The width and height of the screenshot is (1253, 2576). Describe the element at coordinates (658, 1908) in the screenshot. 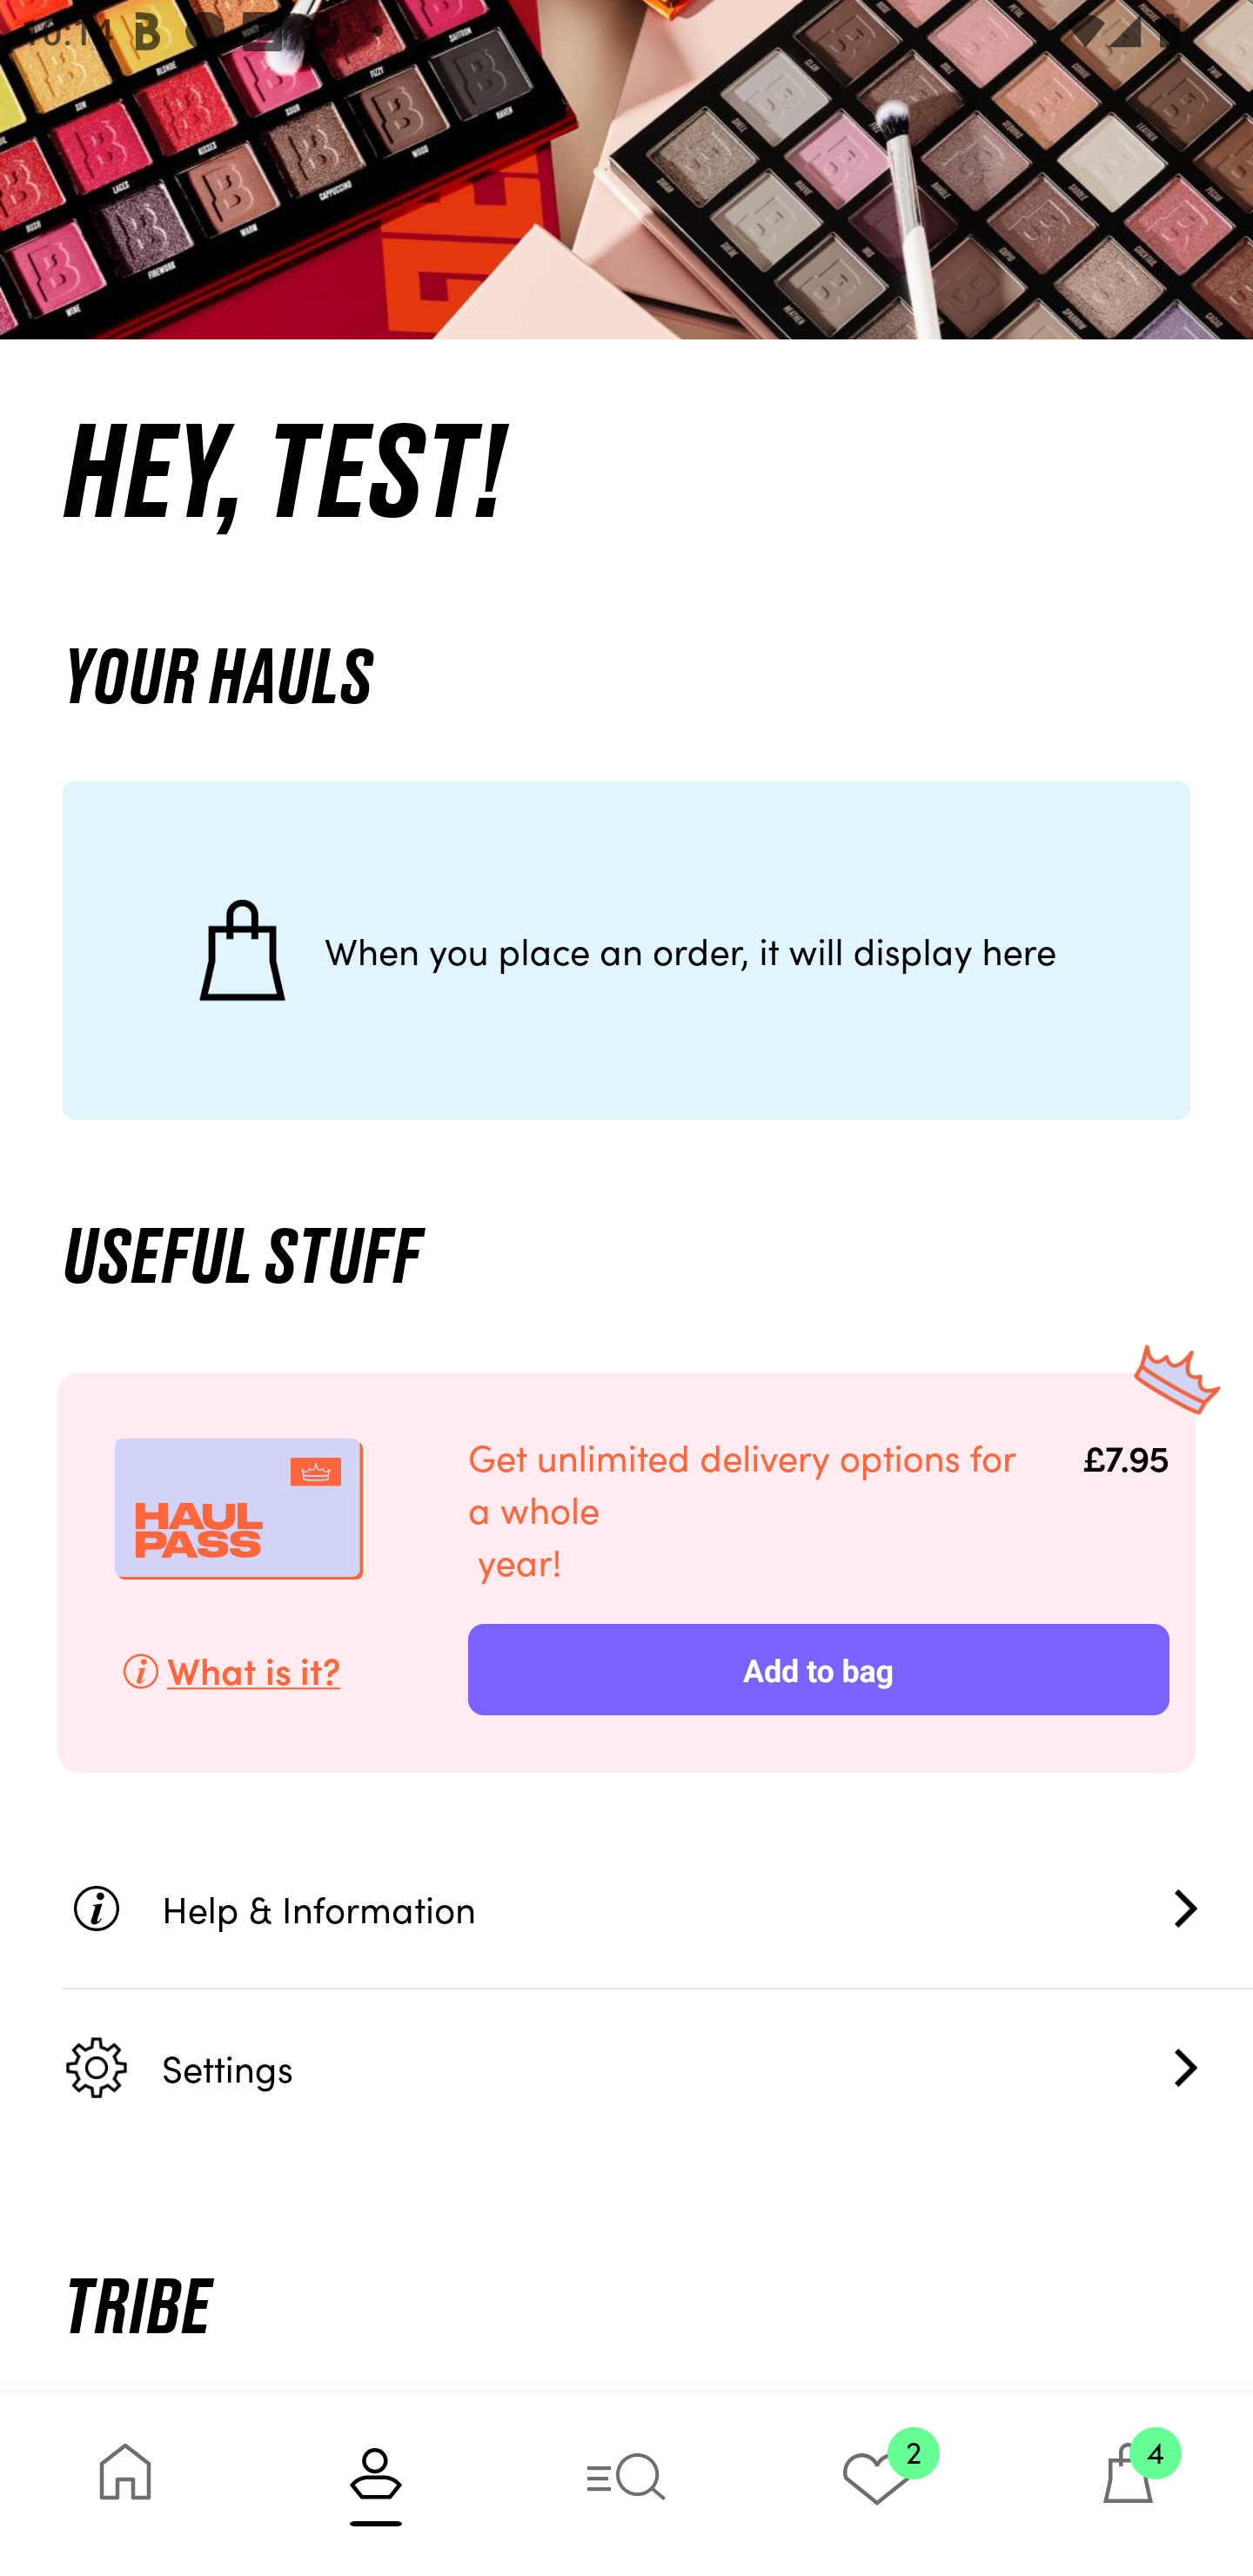

I see `Help & Information` at that location.